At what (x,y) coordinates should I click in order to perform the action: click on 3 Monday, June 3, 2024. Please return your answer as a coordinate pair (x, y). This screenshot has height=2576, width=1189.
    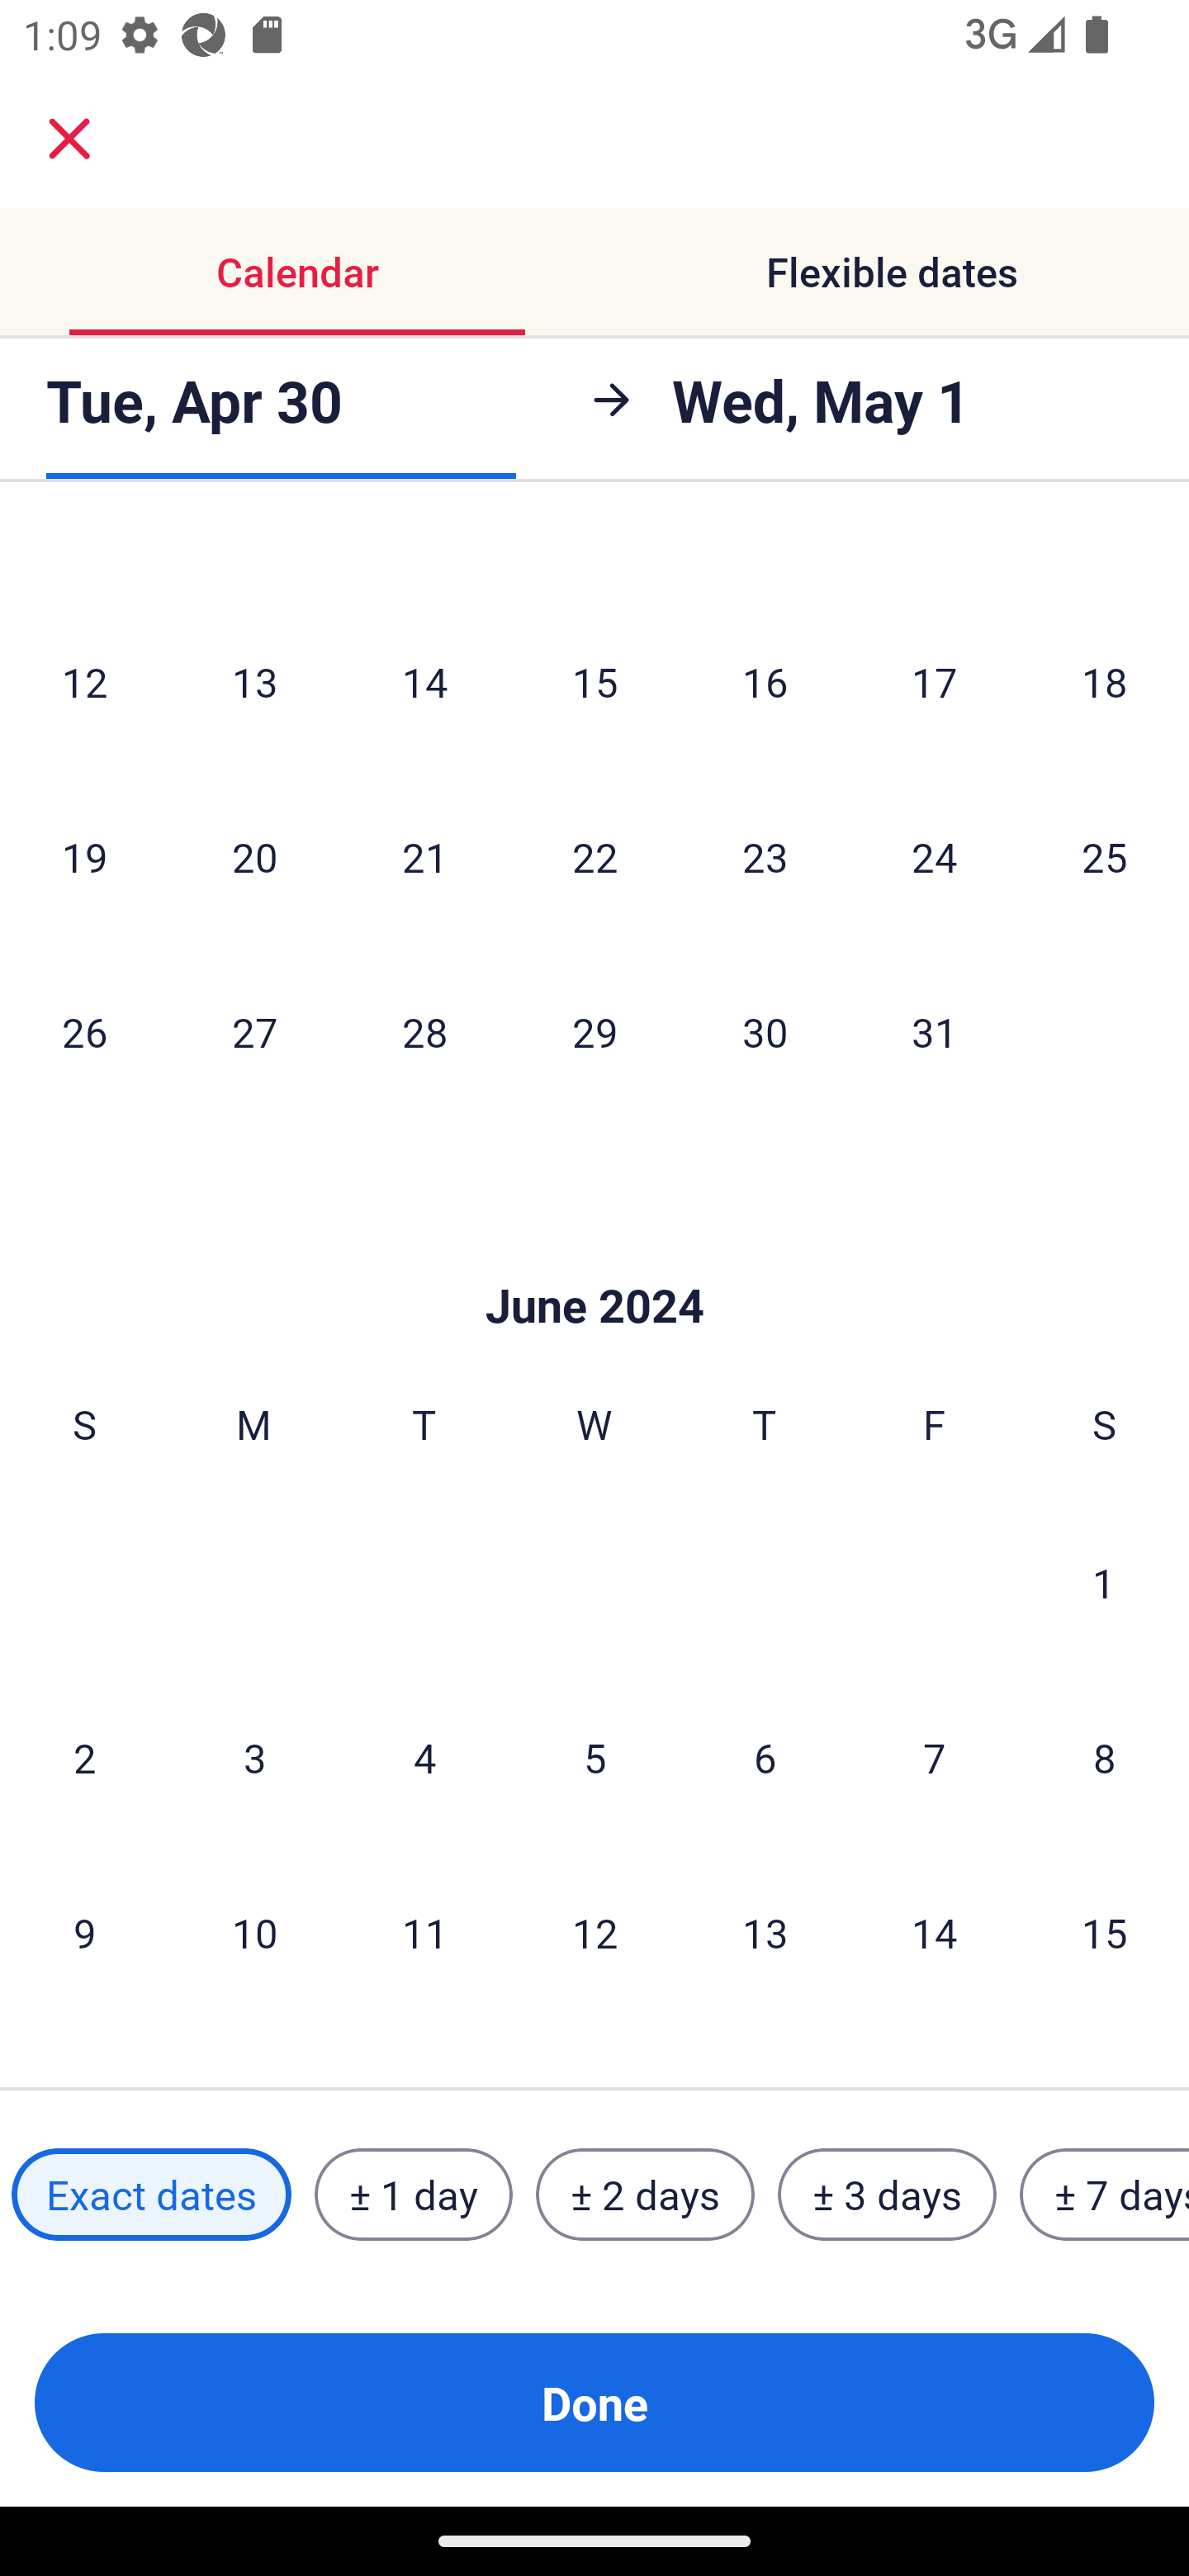
    Looking at the image, I should click on (254, 1756).